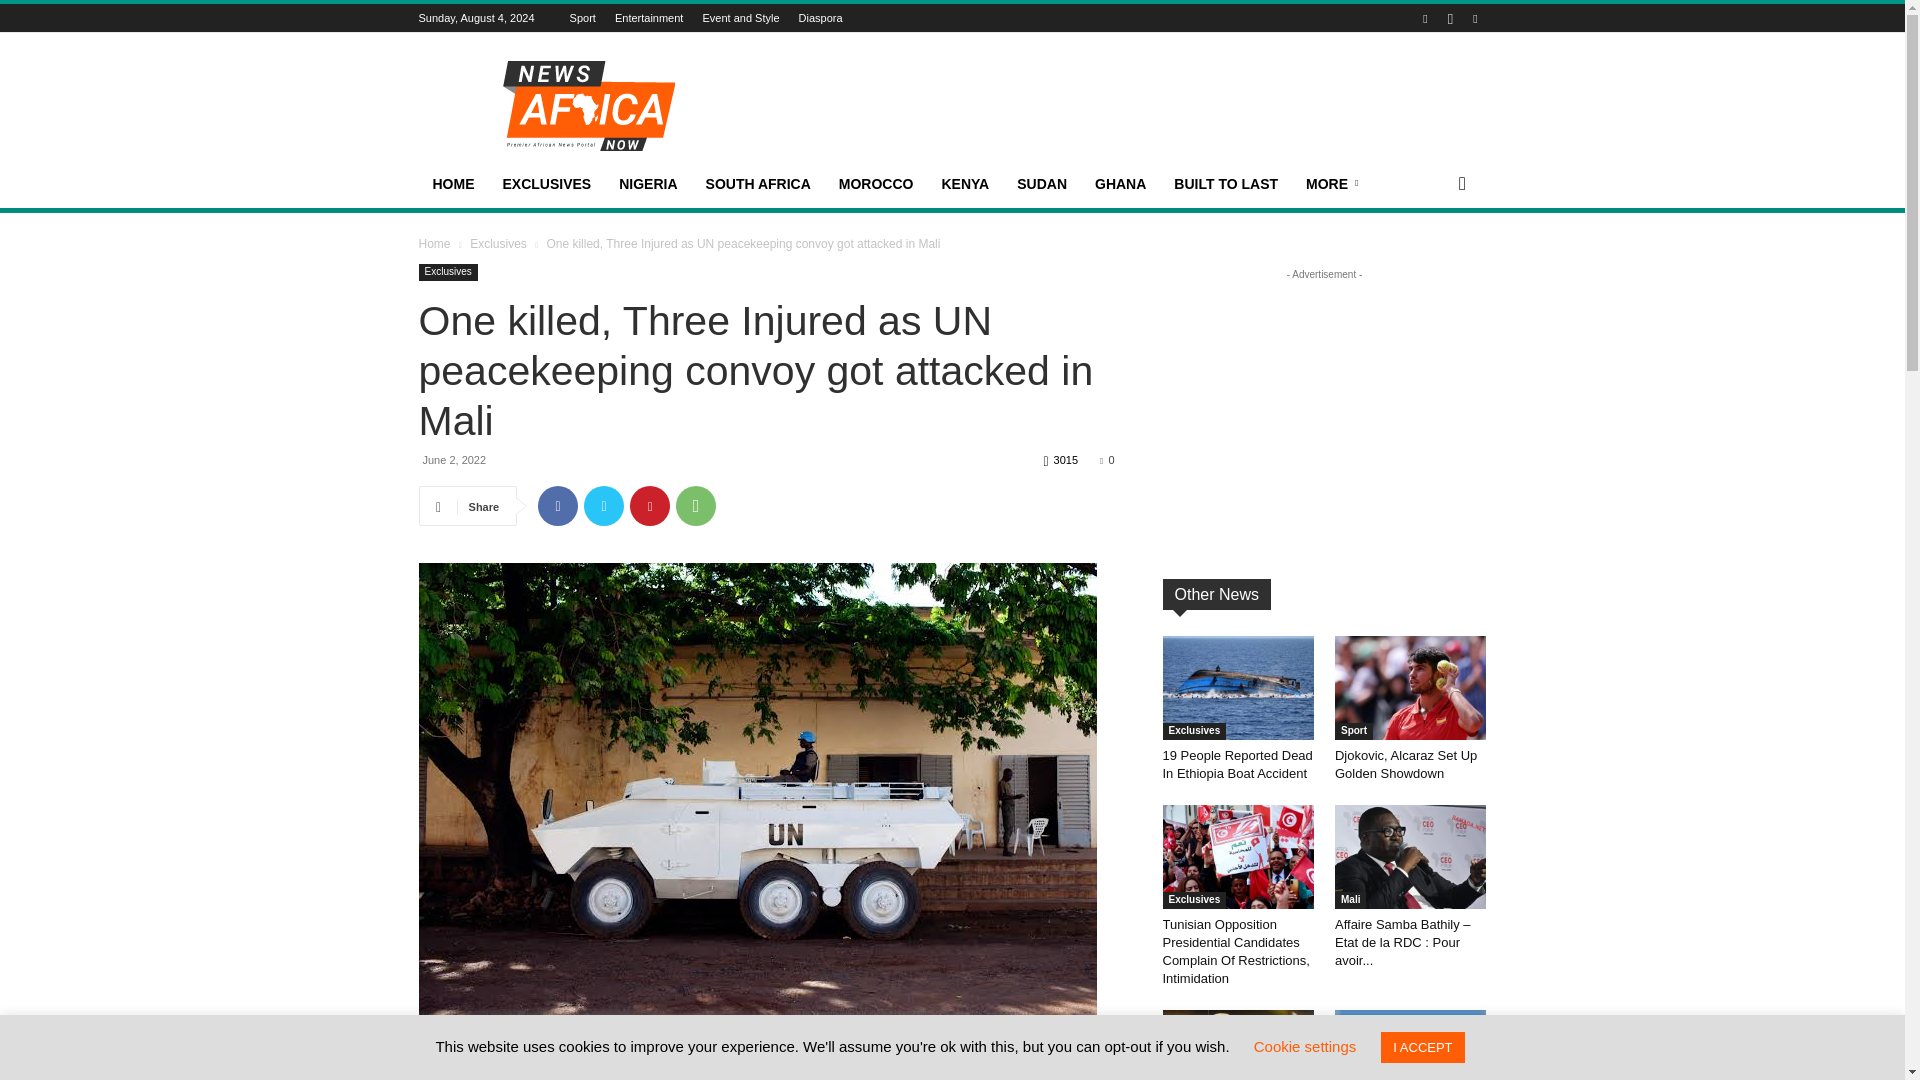 The image size is (1920, 1080). Describe the element at coordinates (546, 184) in the screenshot. I see `EXCLUSIVES` at that location.